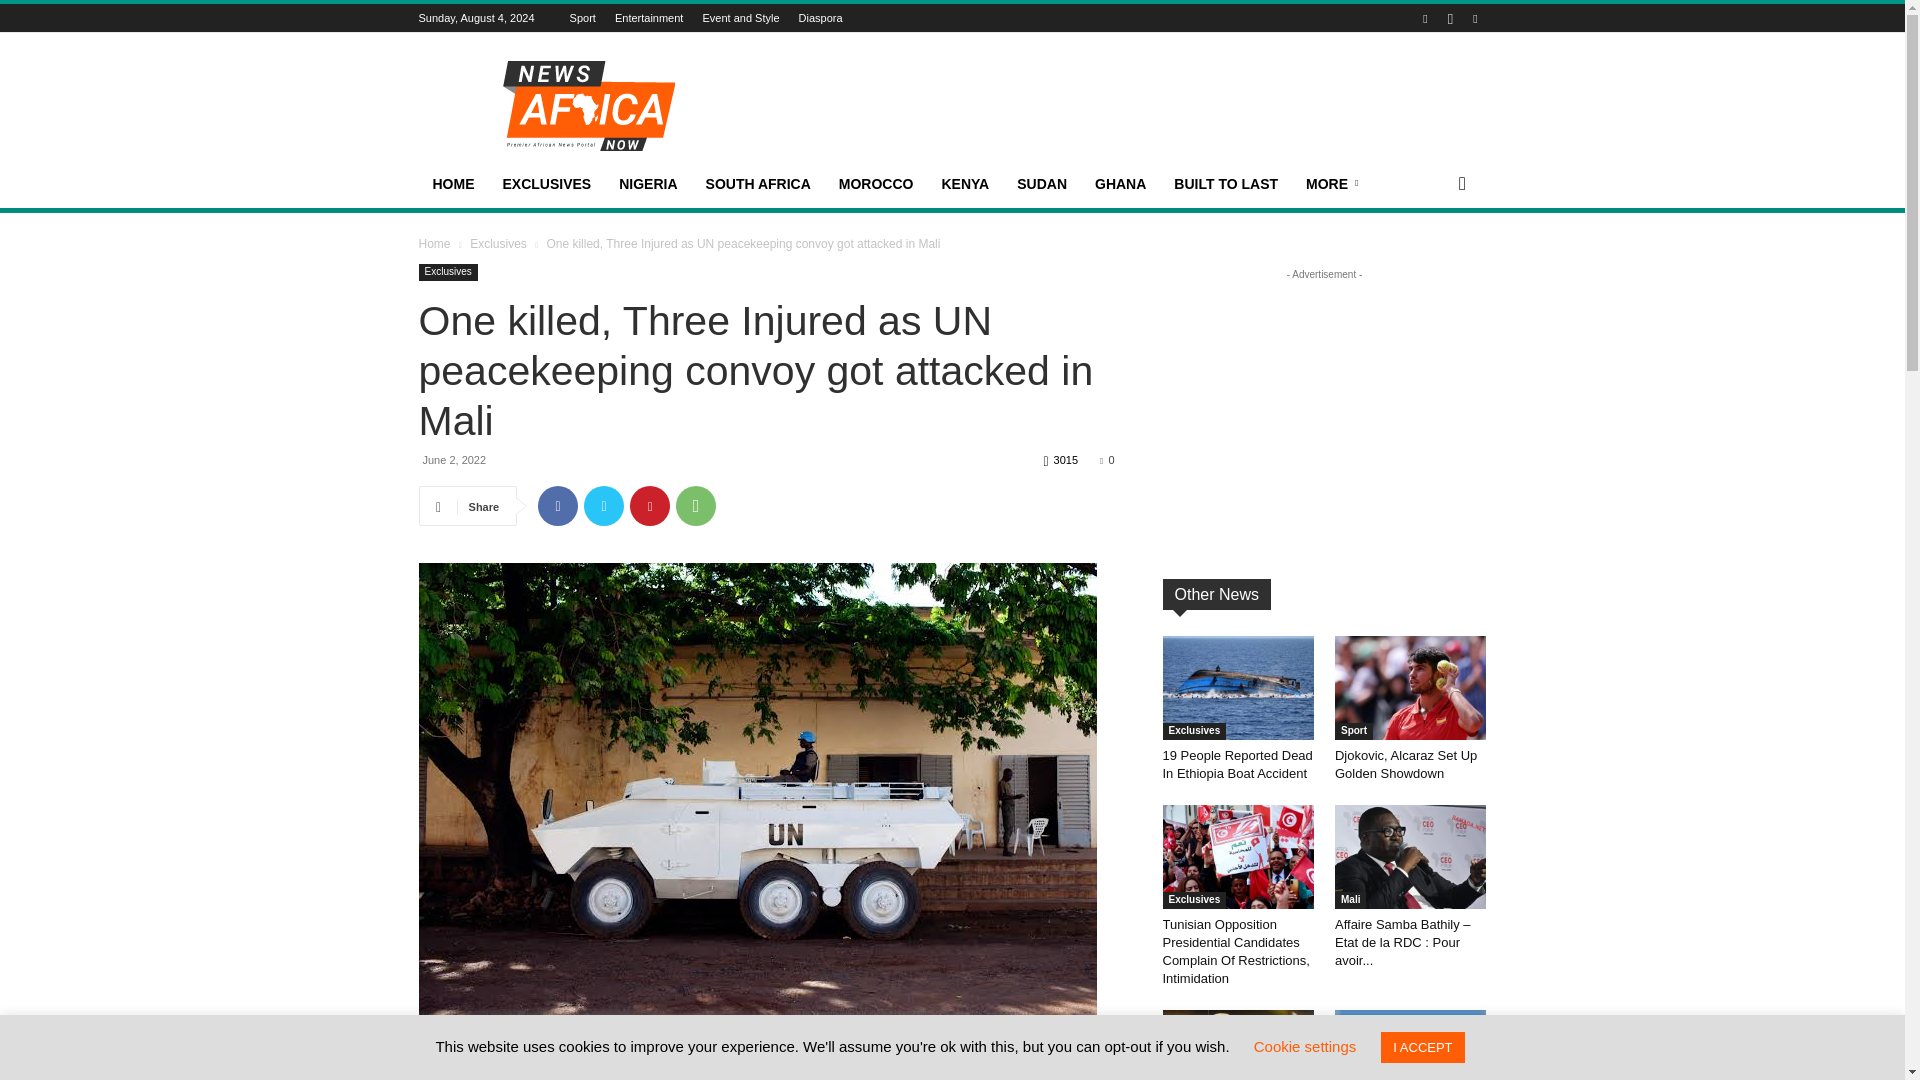 The image size is (1920, 1080). Describe the element at coordinates (546, 184) in the screenshot. I see `EXCLUSIVES` at that location.